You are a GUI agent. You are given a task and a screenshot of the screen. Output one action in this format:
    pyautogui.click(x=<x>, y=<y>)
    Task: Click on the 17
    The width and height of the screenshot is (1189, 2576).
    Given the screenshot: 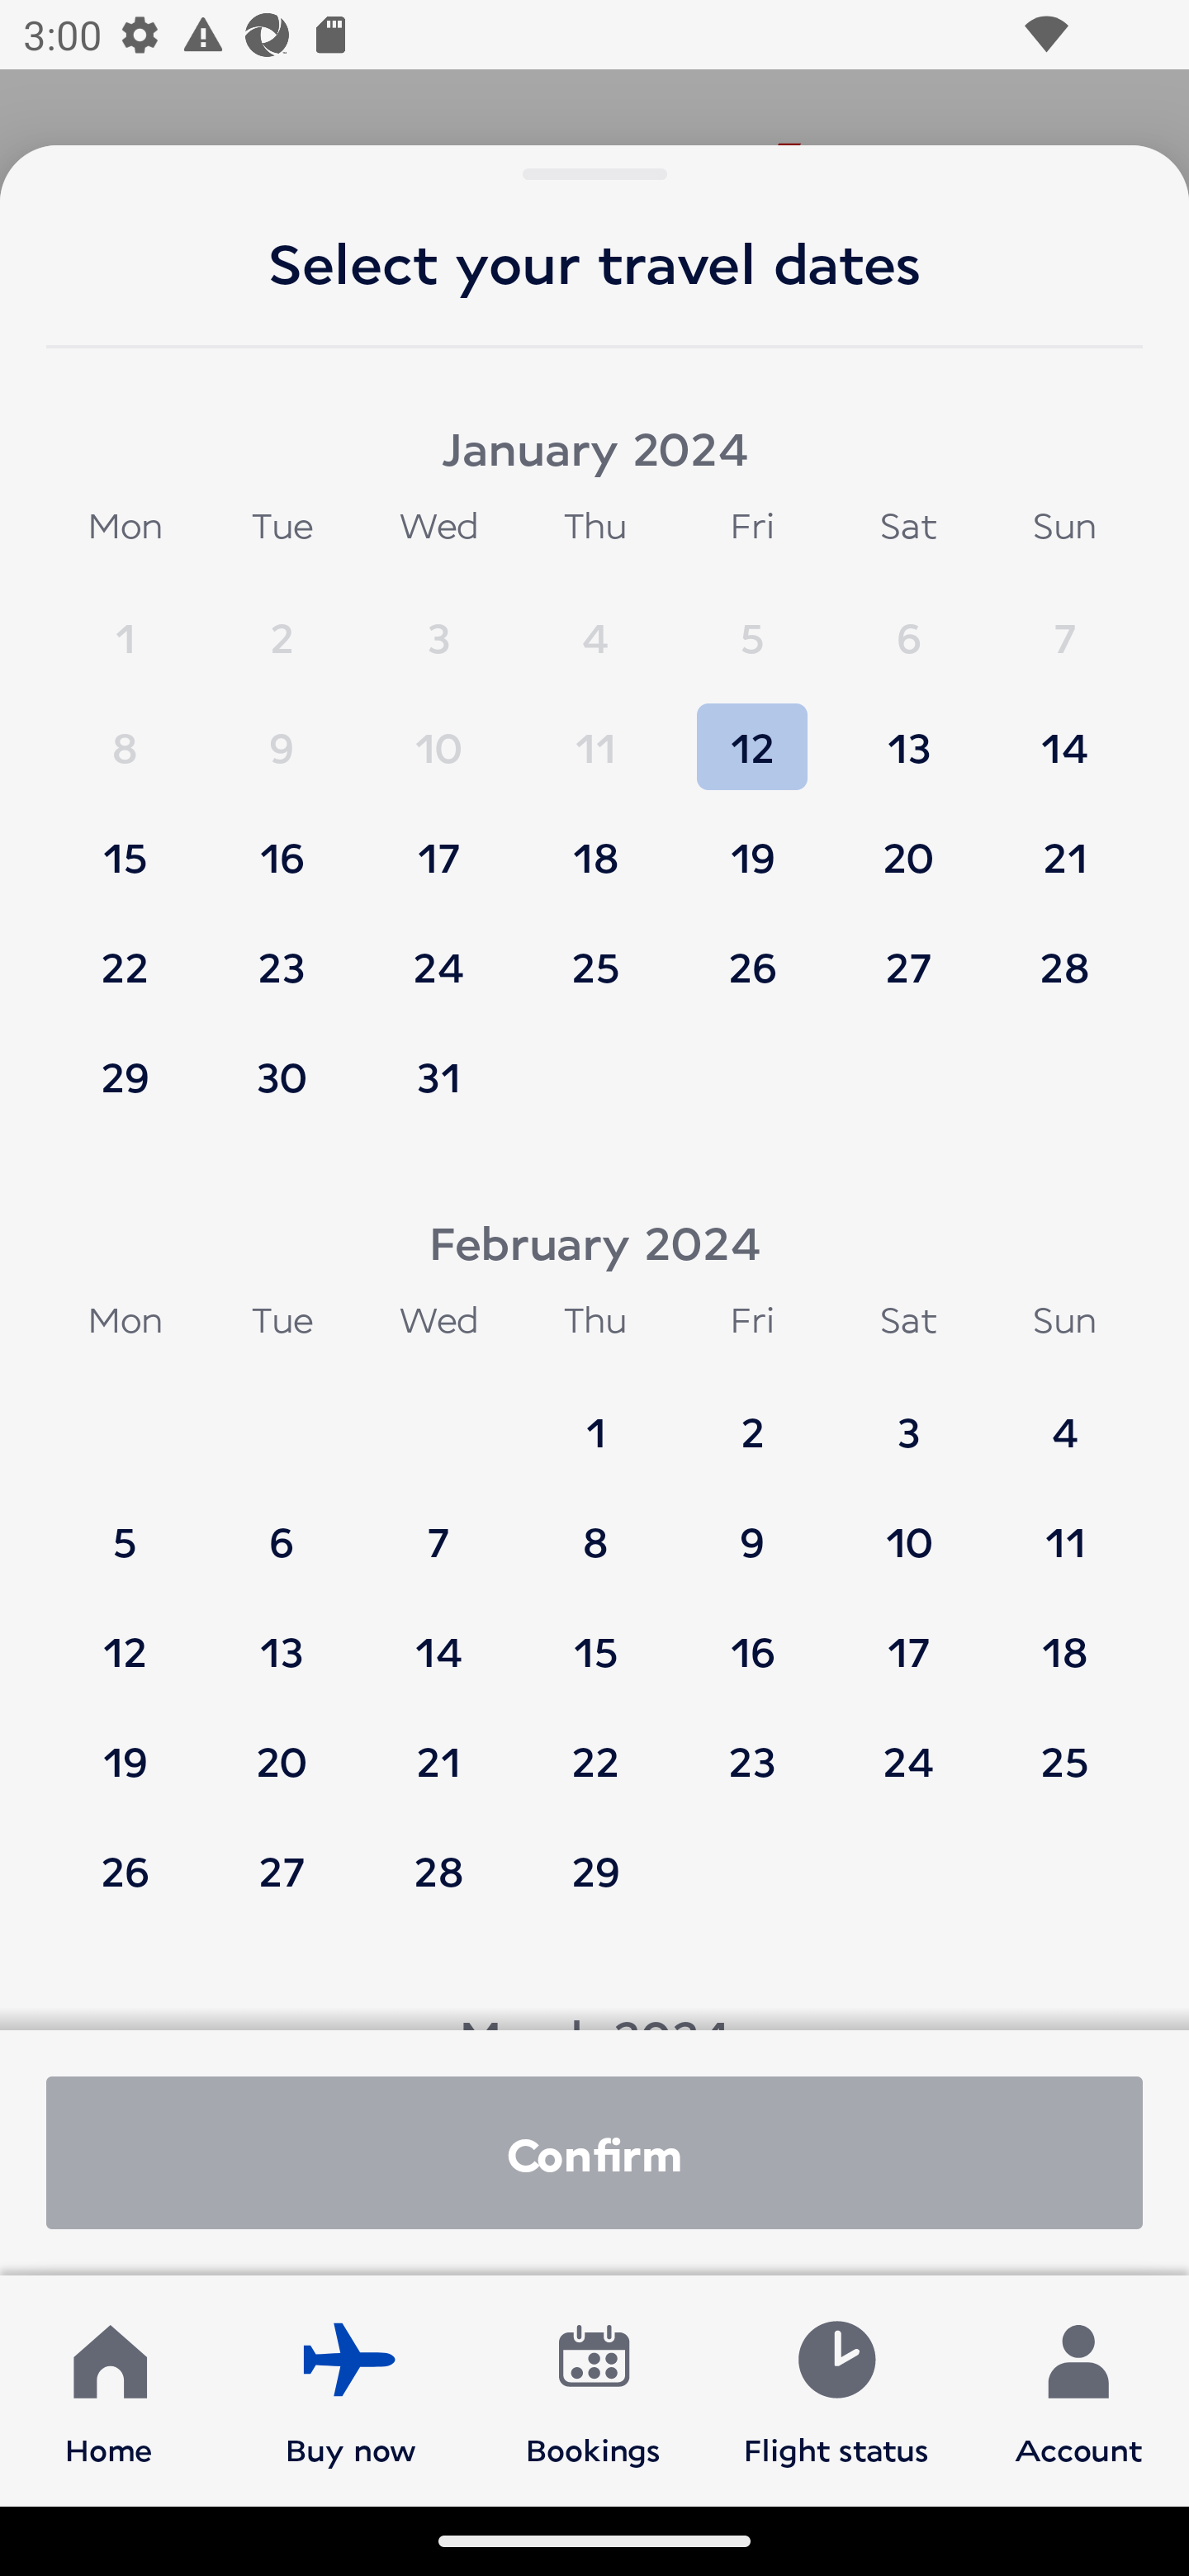 What is the action you would take?
    pyautogui.click(x=438, y=842)
    